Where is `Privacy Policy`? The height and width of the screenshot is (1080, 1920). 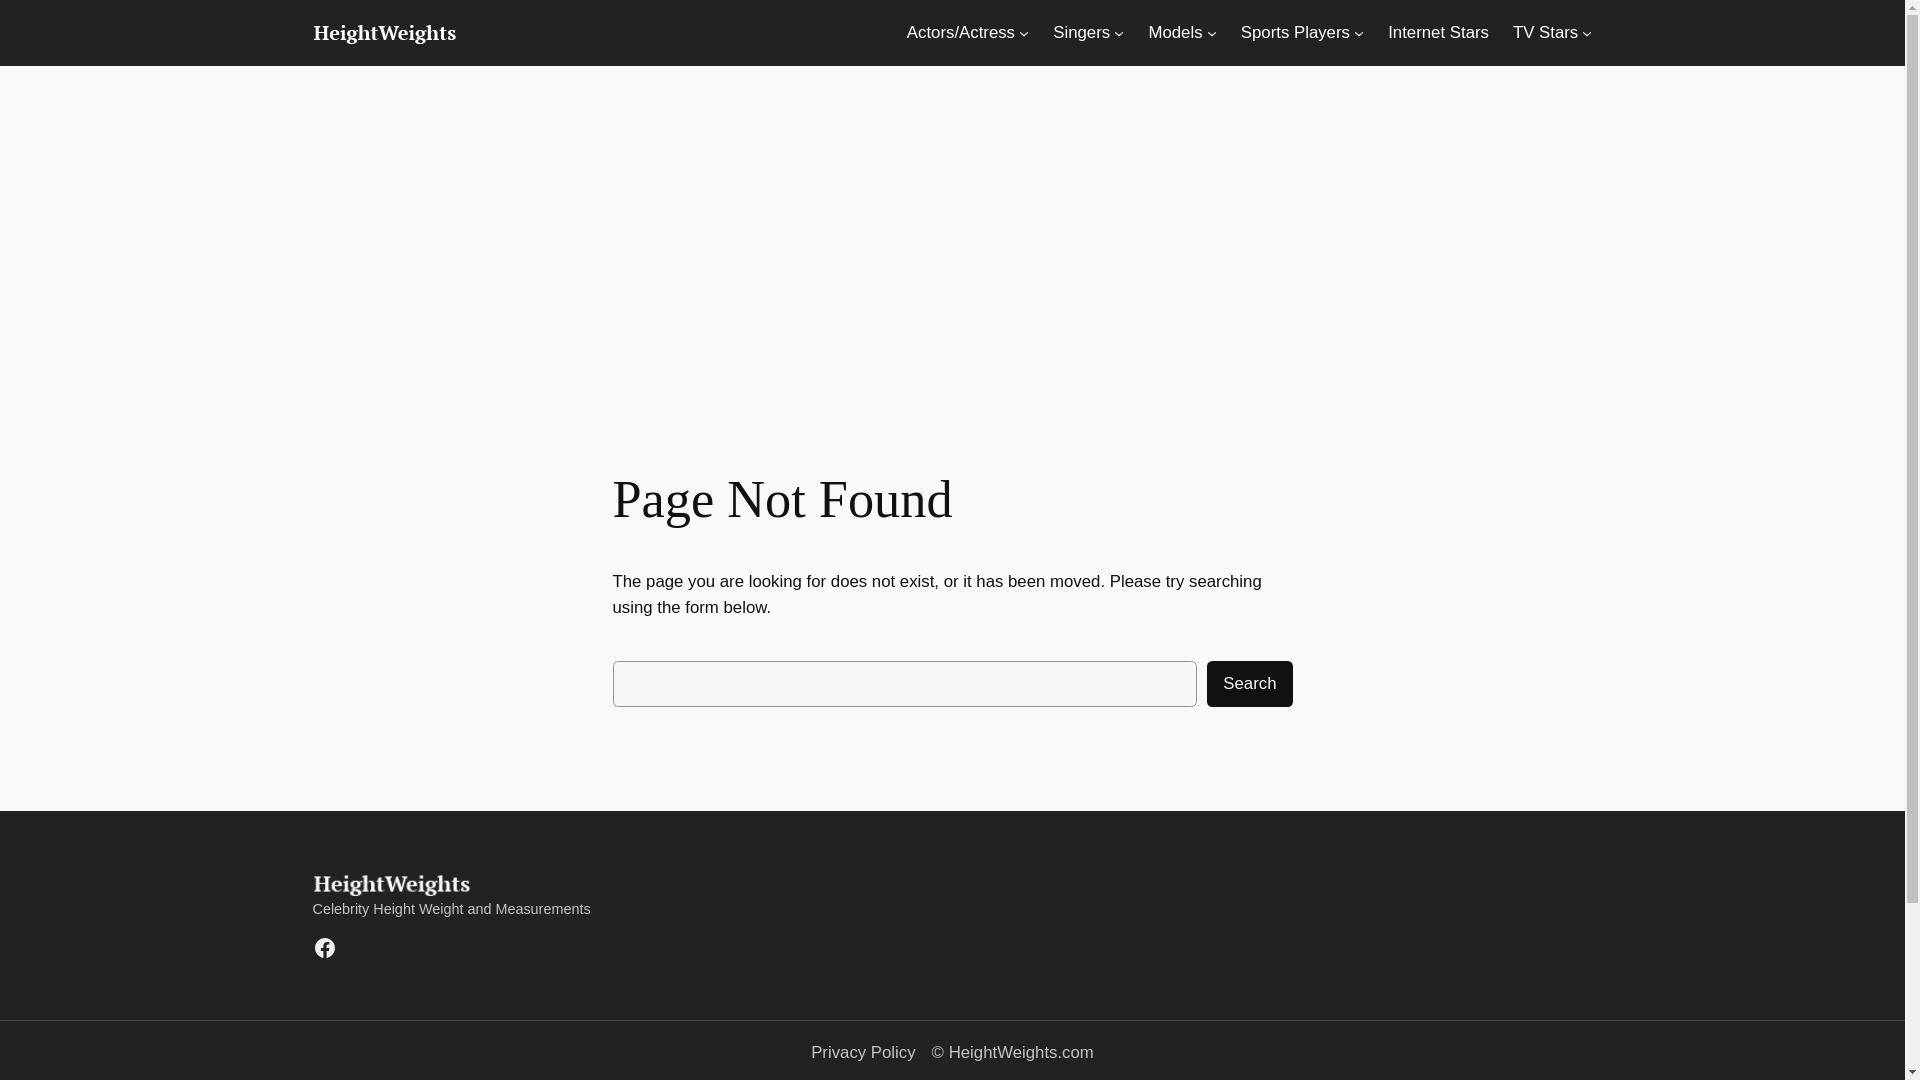 Privacy Policy is located at coordinates (862, 1052).